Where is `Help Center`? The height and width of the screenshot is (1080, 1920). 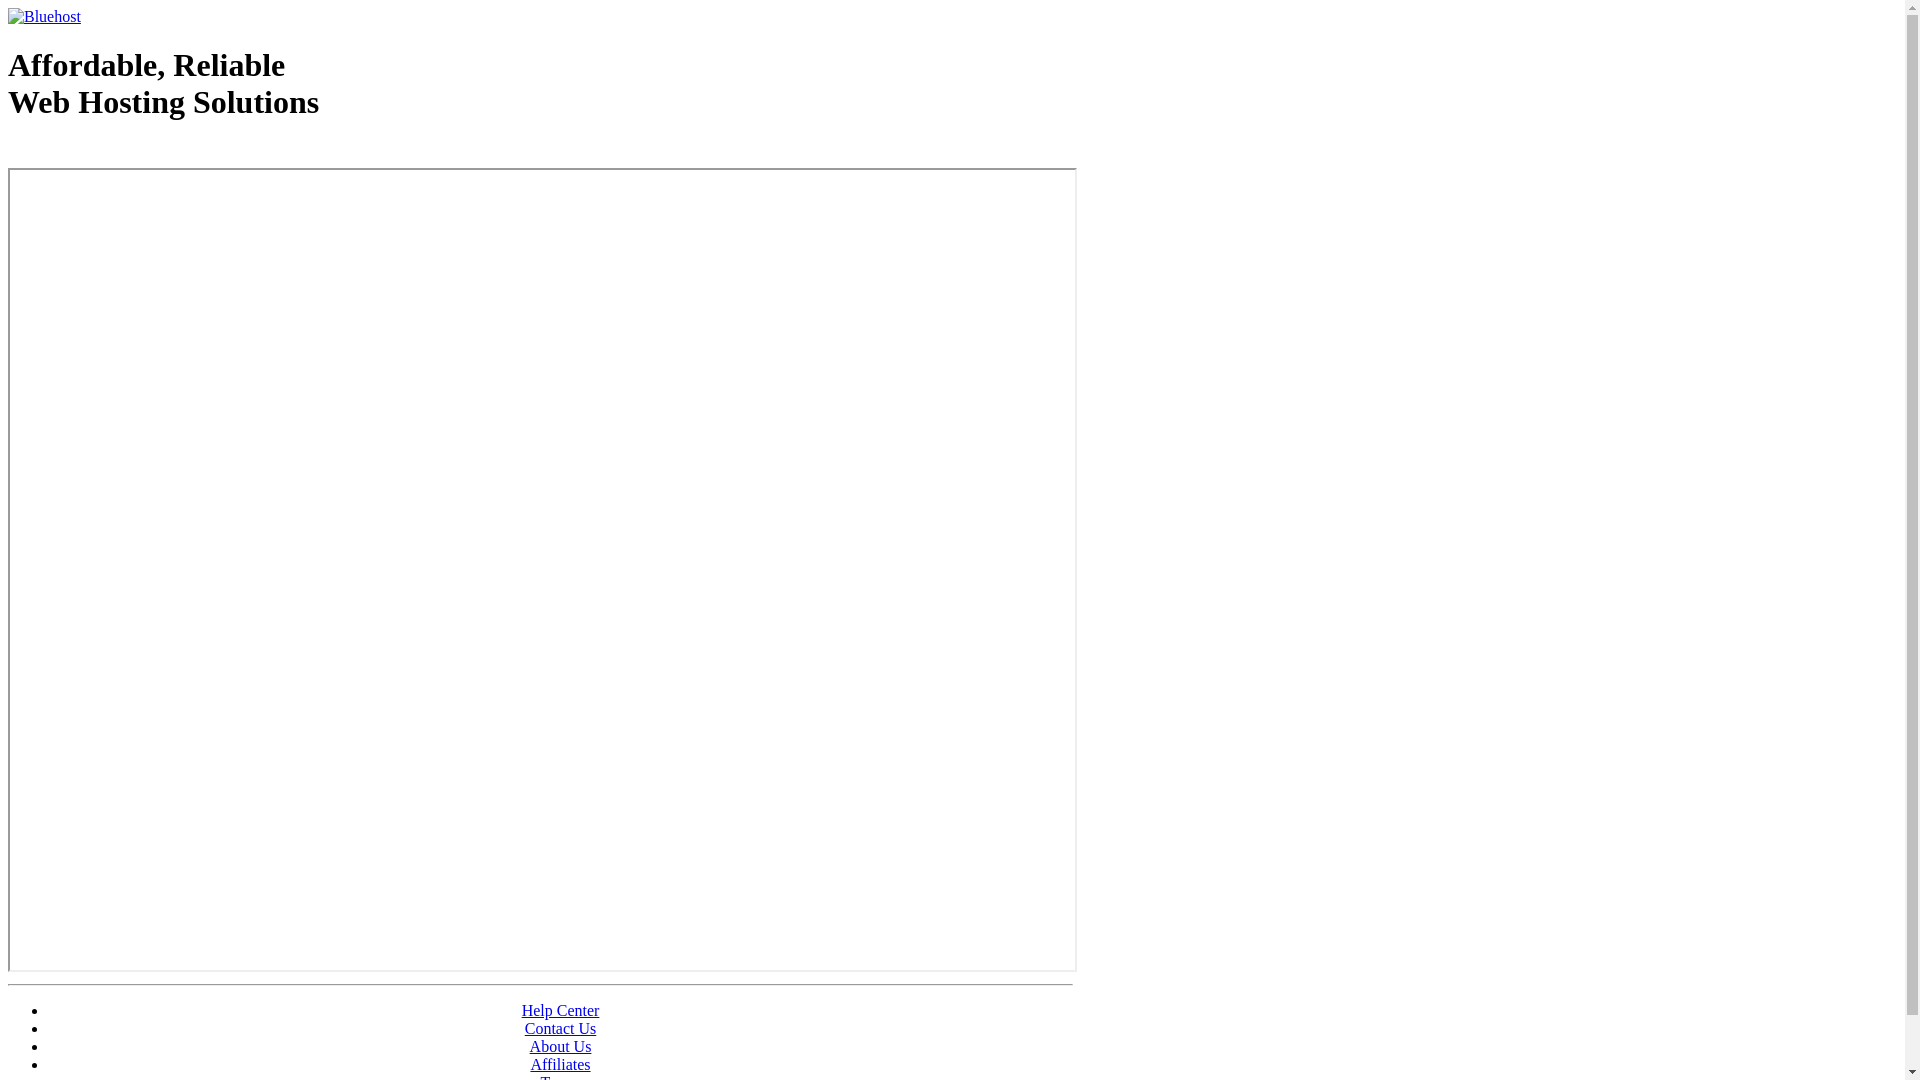 Help Center is located at coordinates (561, 1010).